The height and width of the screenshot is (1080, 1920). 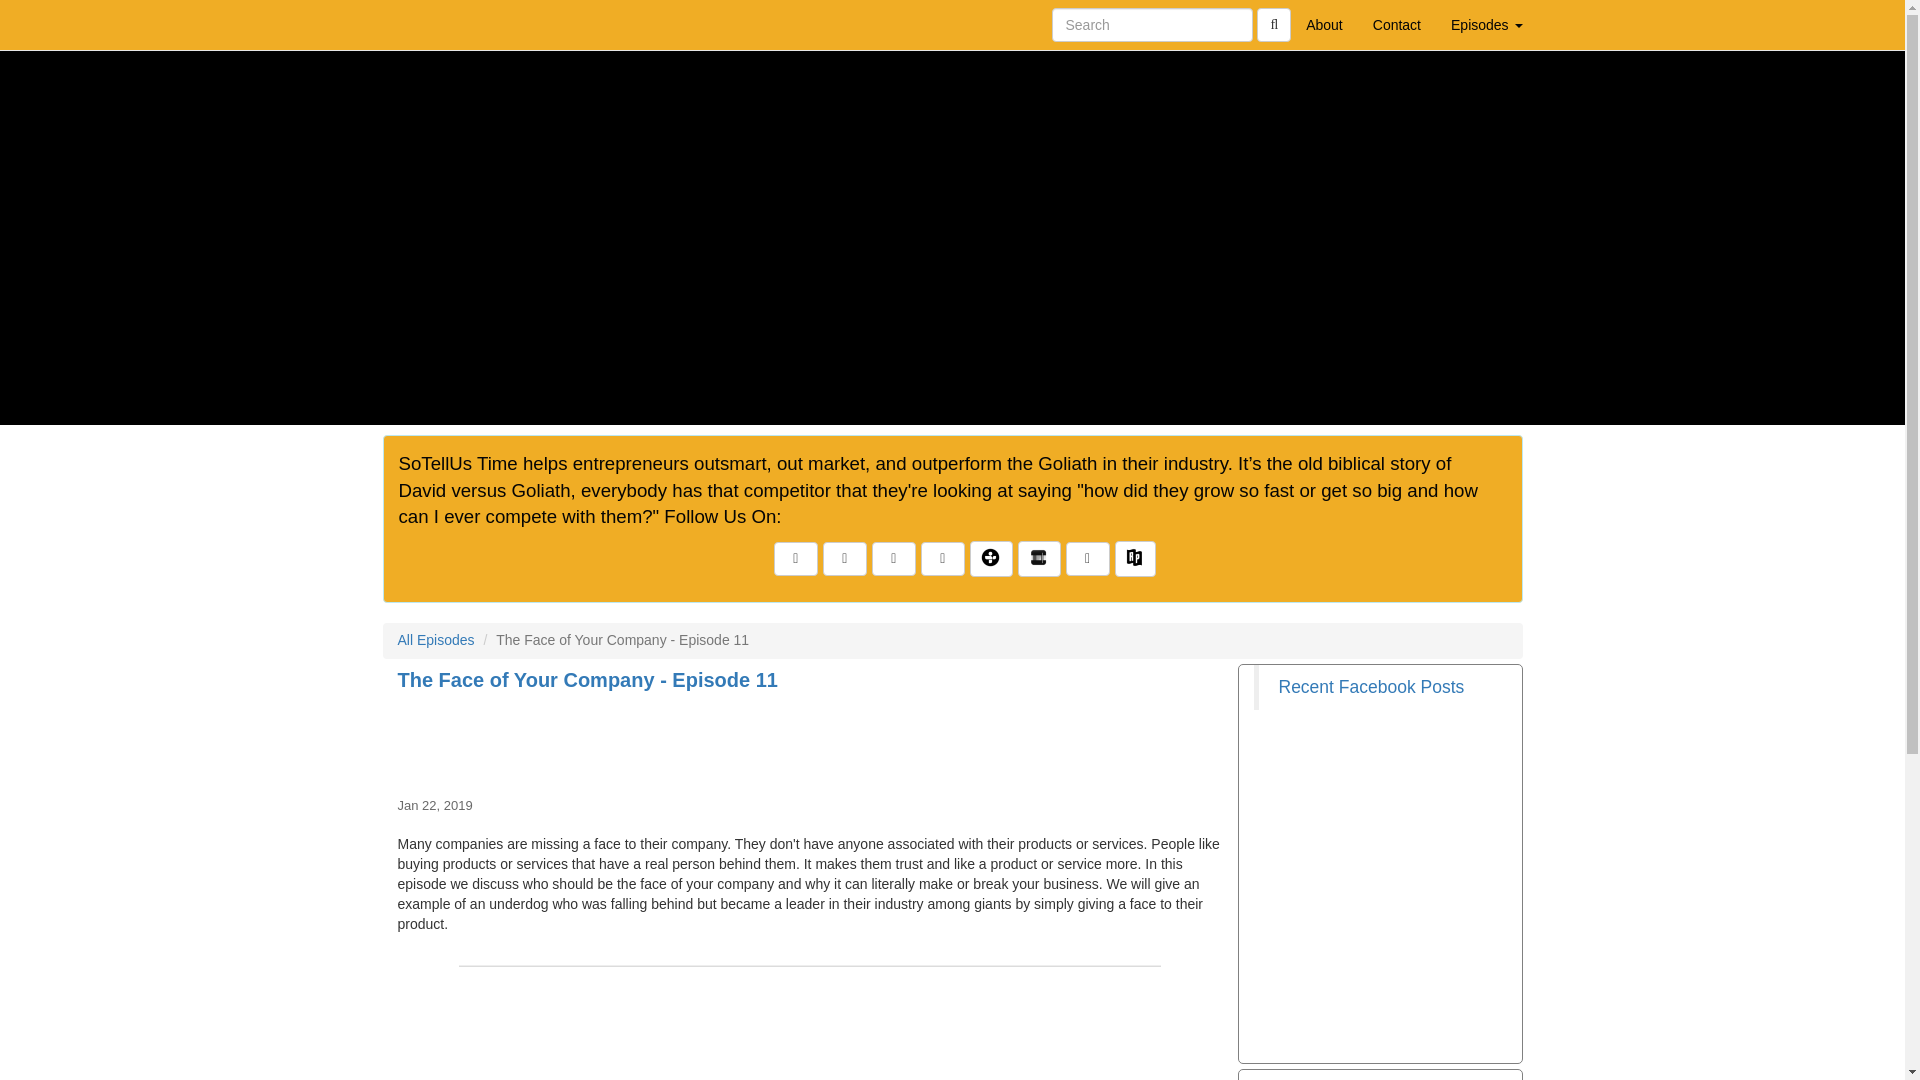 What do you see at coordinates (423, 24) in the screenshot?
I see `Home Page` at bounding box center [423, 24].